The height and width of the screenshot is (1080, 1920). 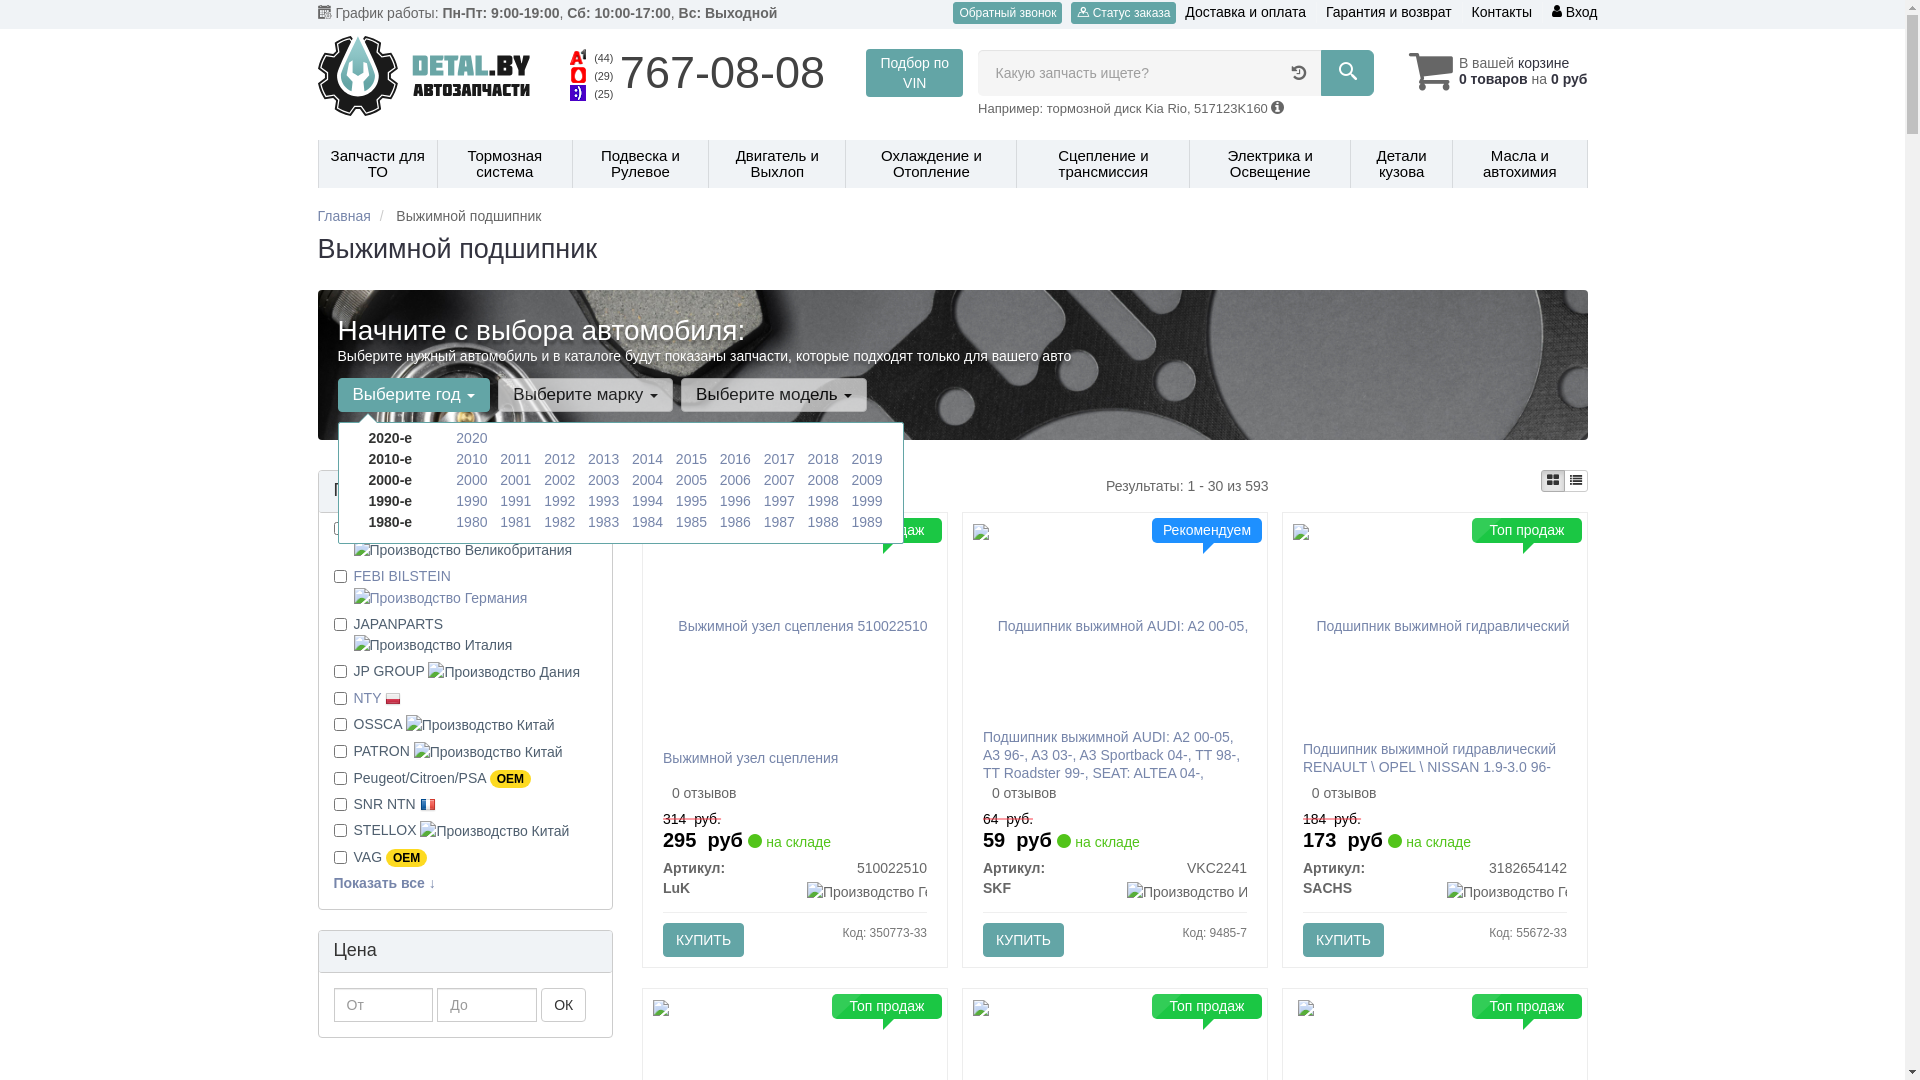 What do you see at coordinates (824, 480) in the screenshot?
I see `2008` at bounding box center [824, 480].